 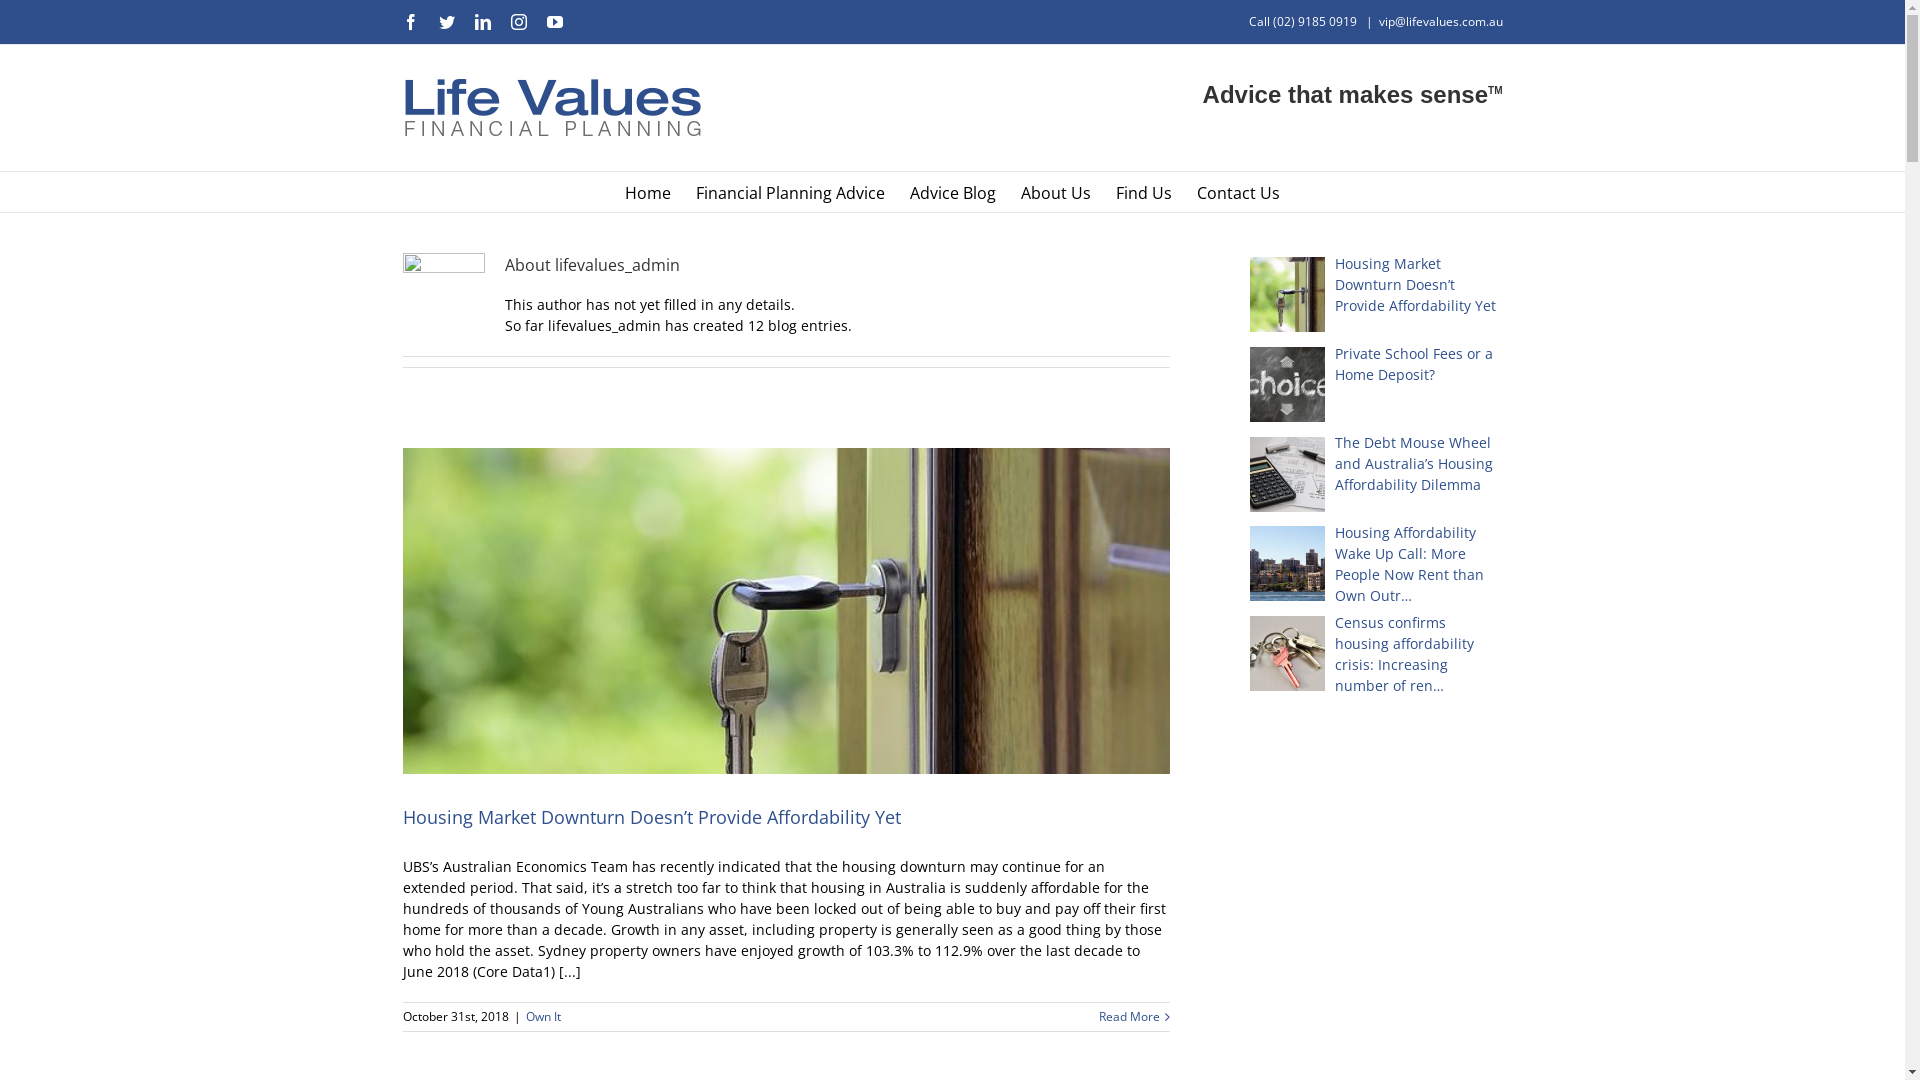 What do you see at coordinates (1128, 1017) in the screenshot?
I see `Read More` at bounding box center [1128, 1017].